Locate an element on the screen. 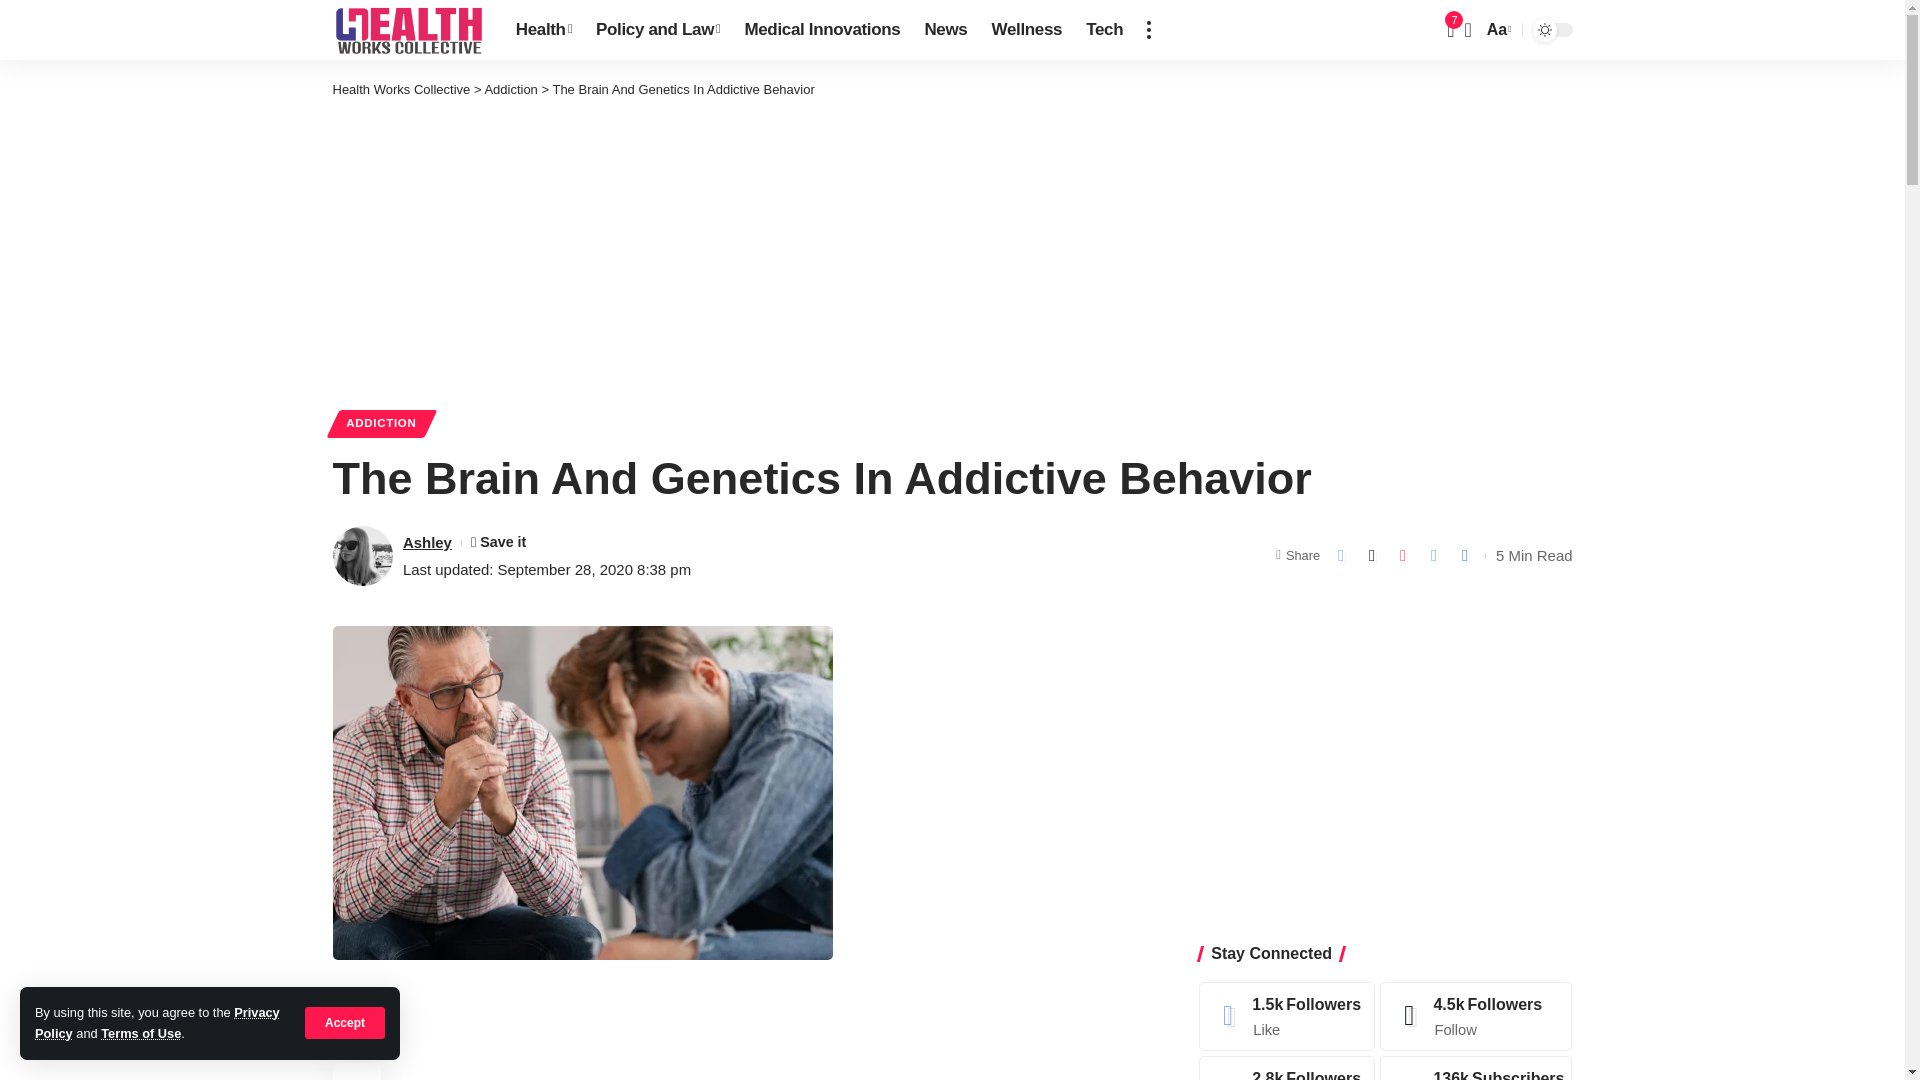 Image resolution: width=1920 pixels, height=1080 pixels. Policy and Law is located at coordinates (657, 30).